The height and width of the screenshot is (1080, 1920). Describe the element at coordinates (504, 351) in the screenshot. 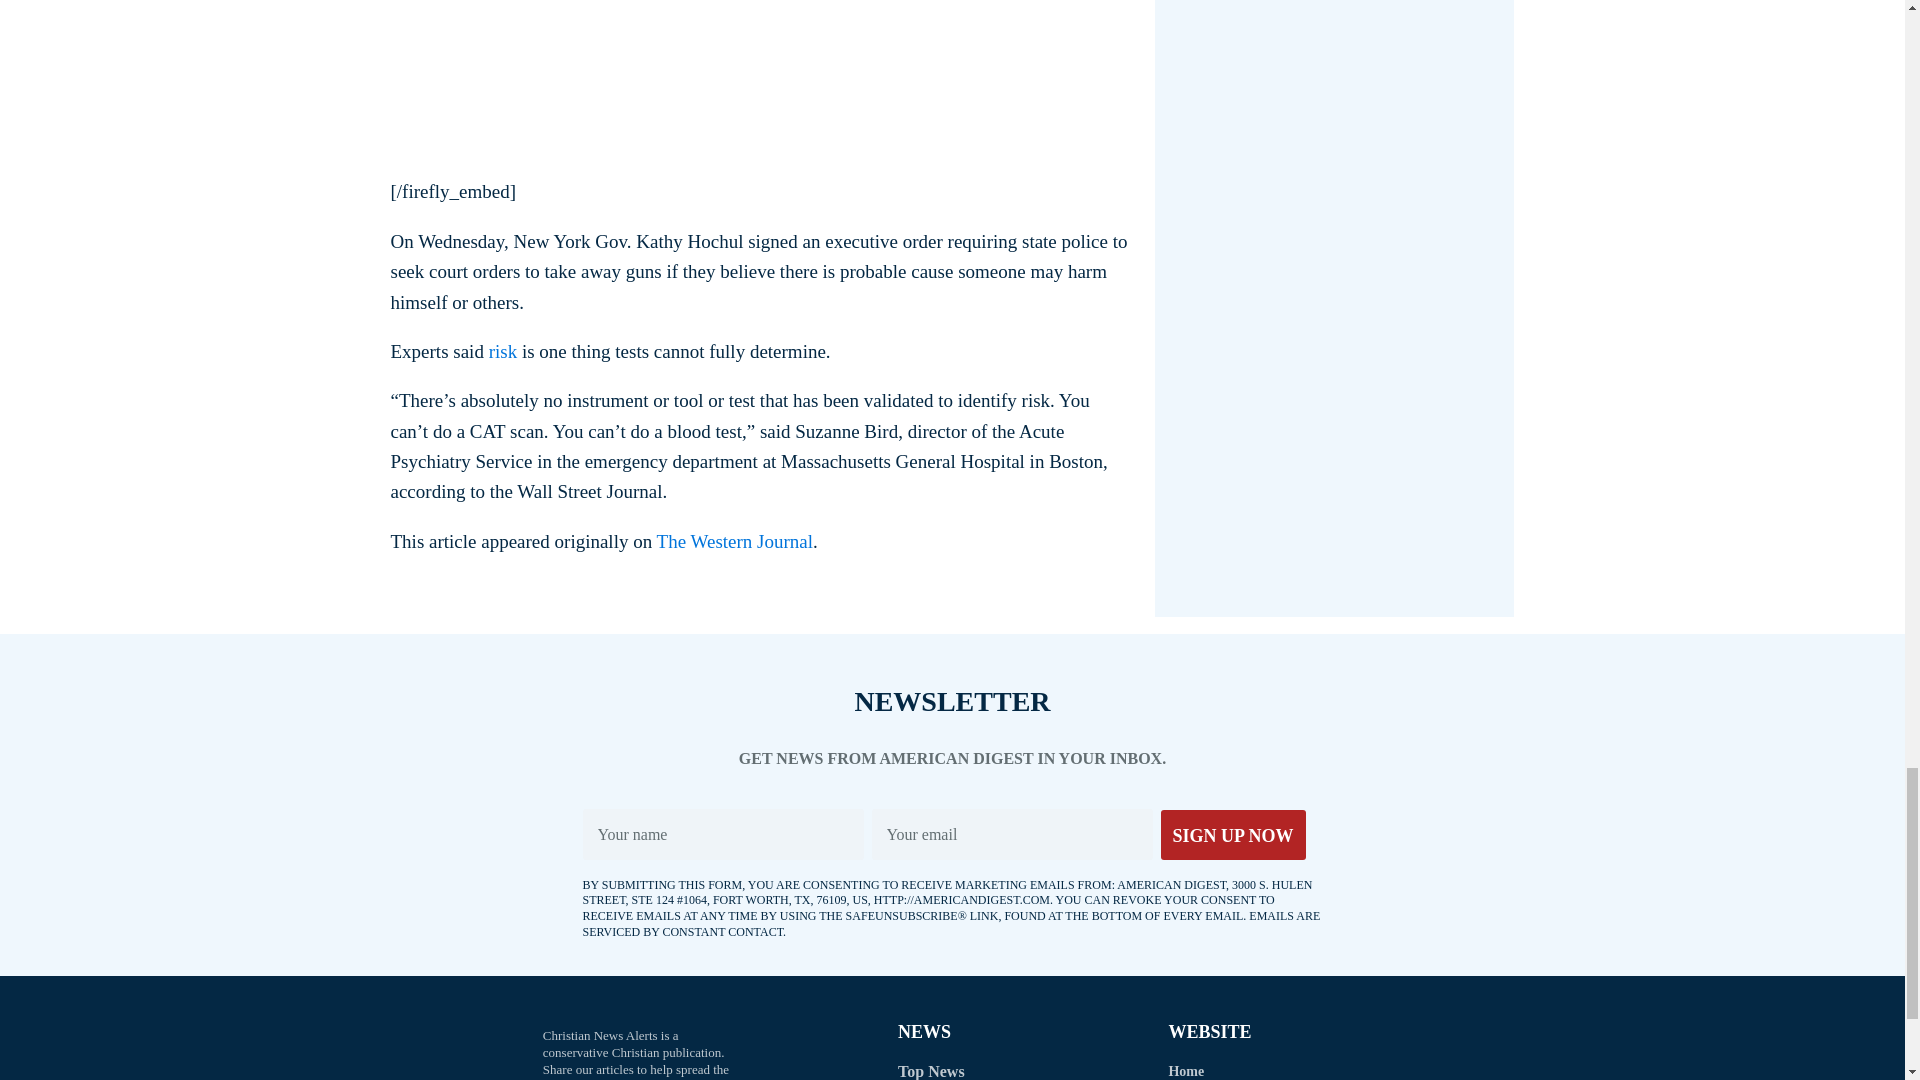

I see `risk` at that location.